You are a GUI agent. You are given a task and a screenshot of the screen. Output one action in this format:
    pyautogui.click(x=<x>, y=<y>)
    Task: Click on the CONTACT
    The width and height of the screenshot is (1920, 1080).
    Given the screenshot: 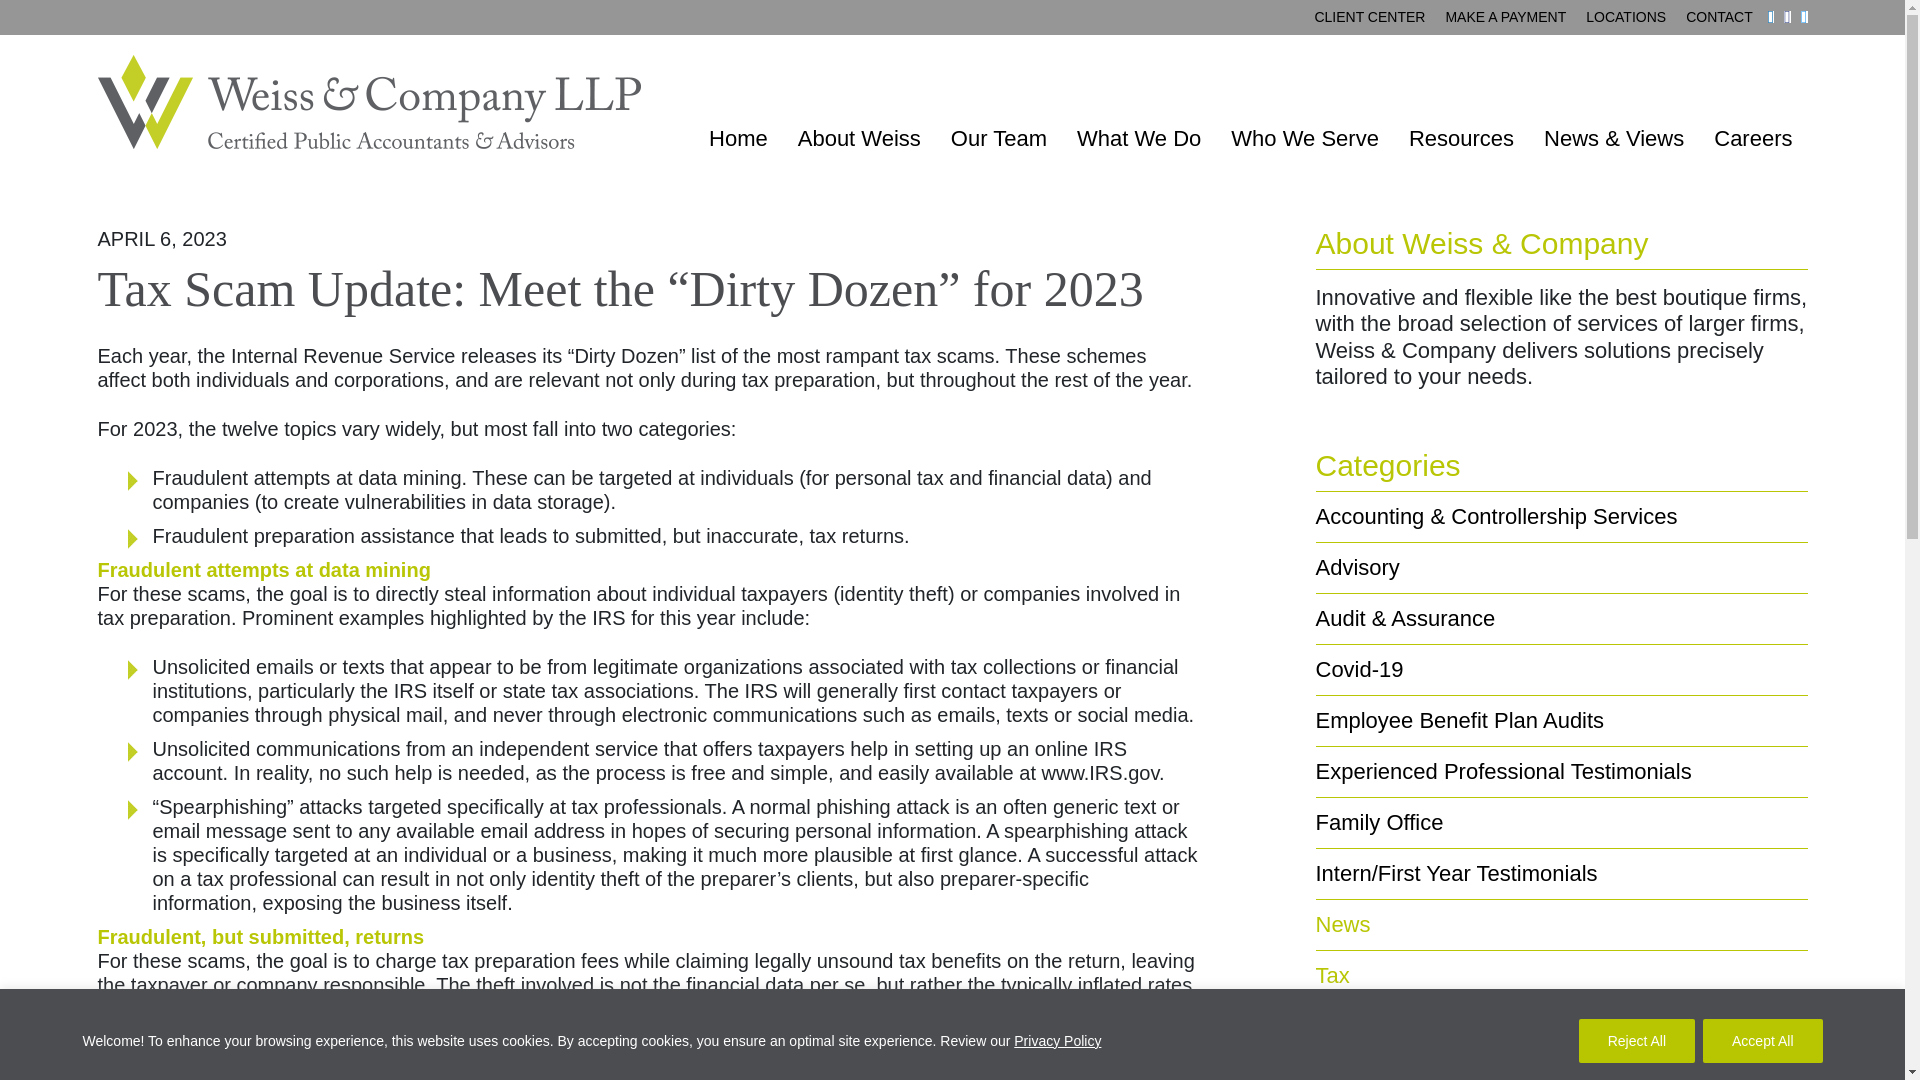 What is the action you would take?
    pyautogui.click(x=1719, y=17)
    